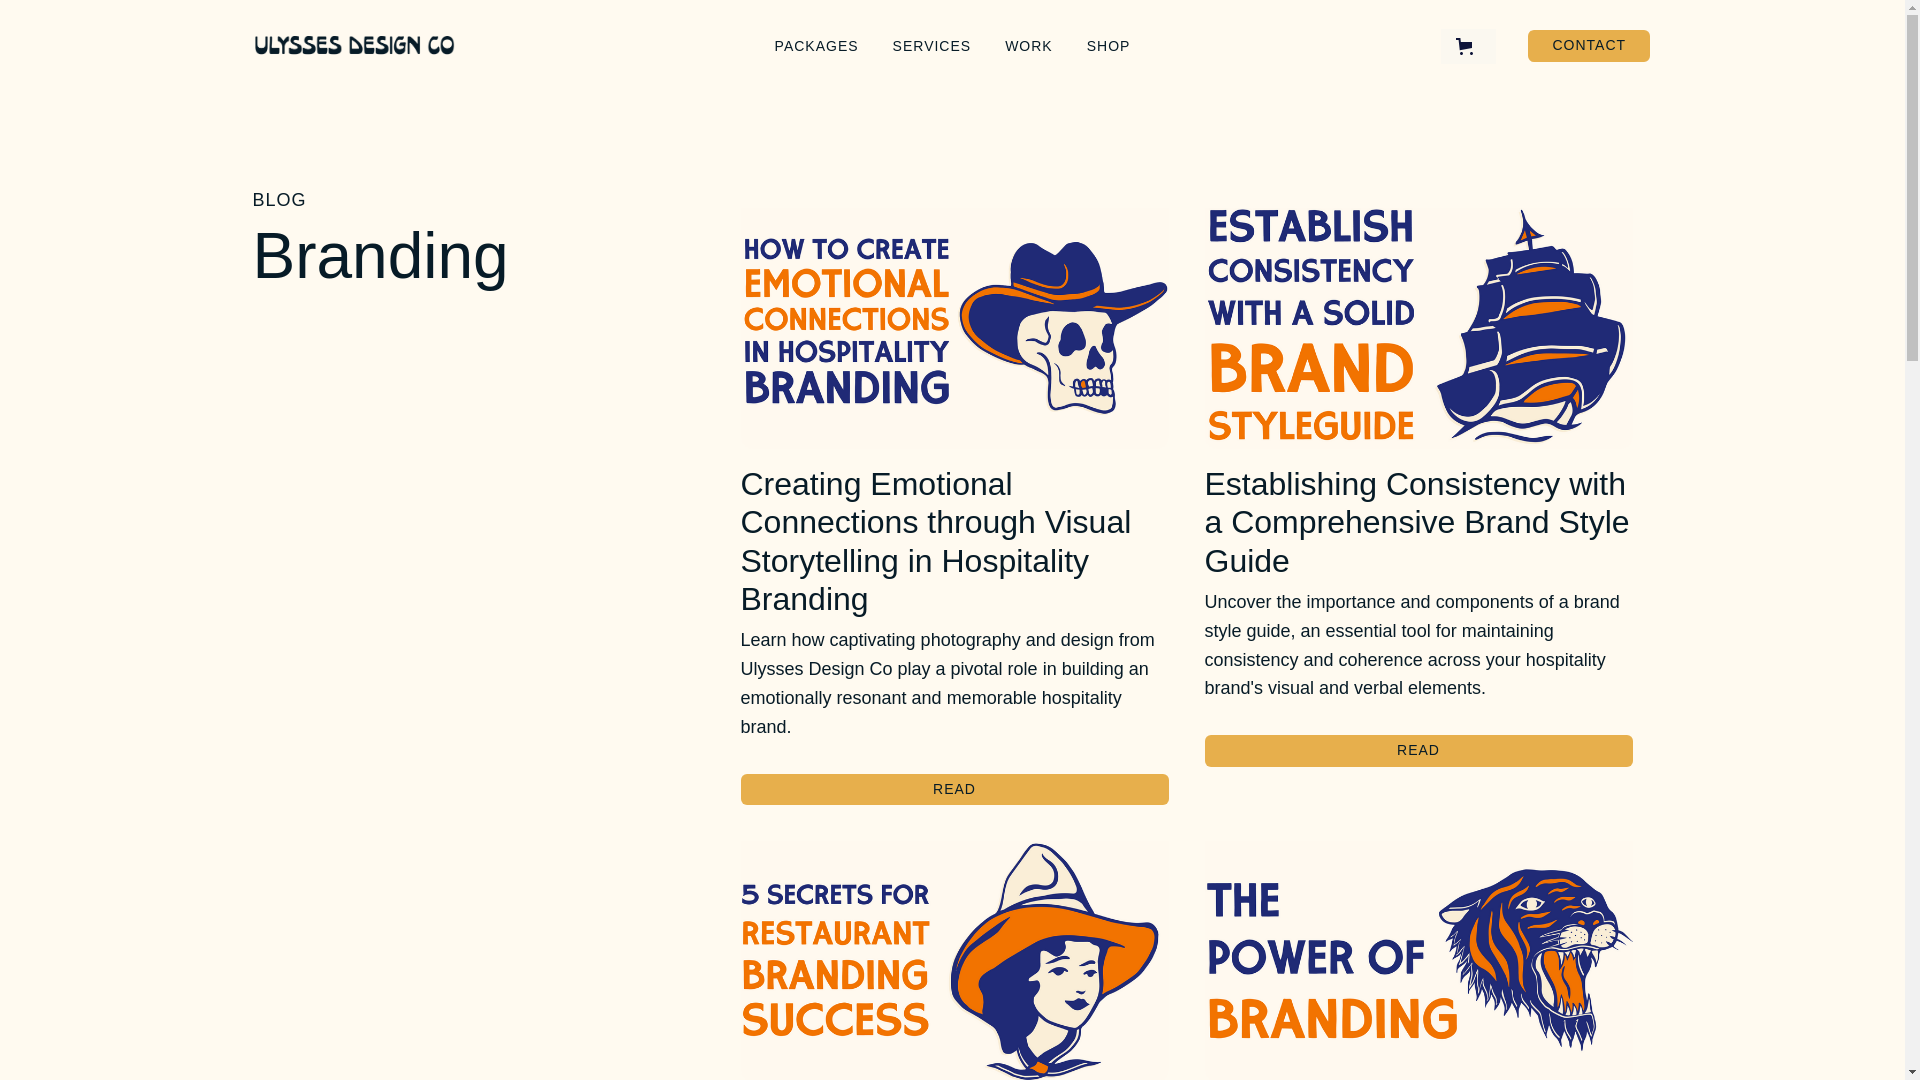 The height and width of the screenshot is (1080, 1920). Describe the element at coordinates (1418, 750) in the screenshot. I see `READ` at that location.